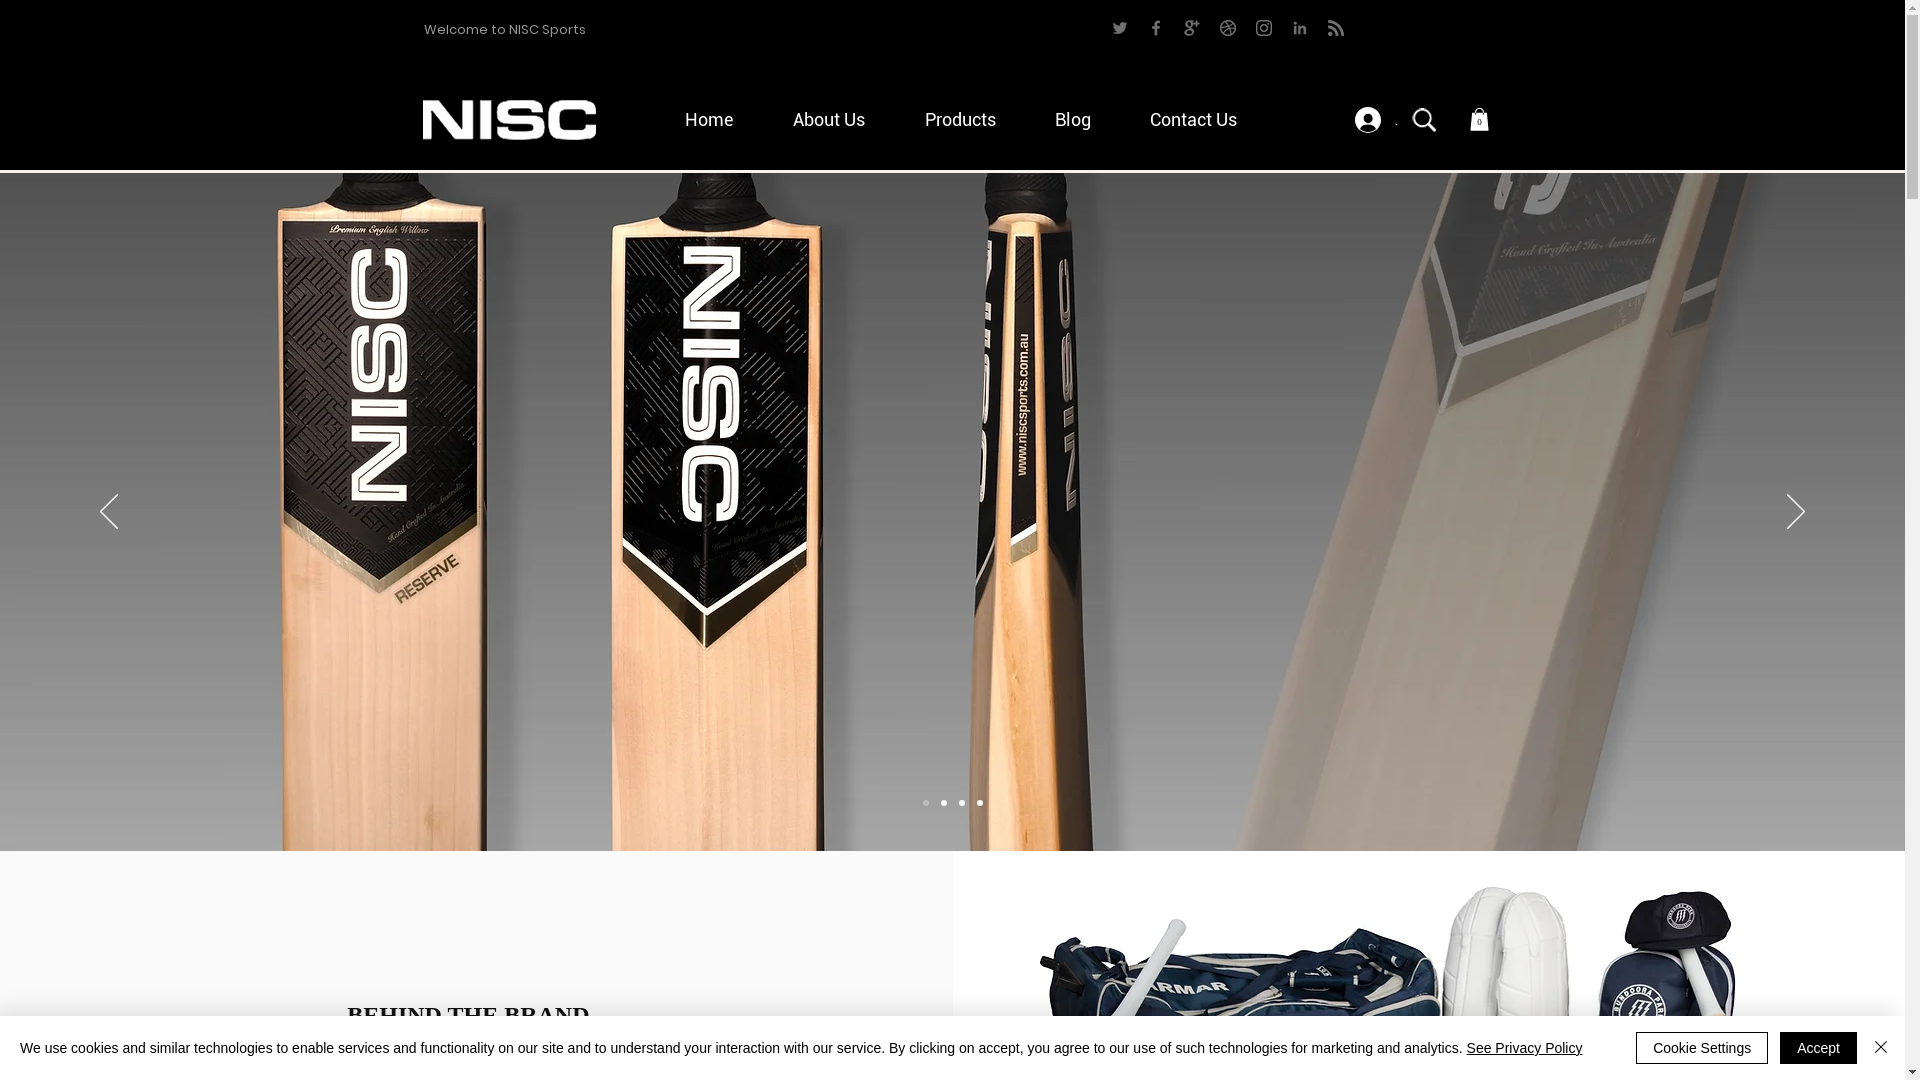  What do you see at coordinates (844, 120) in the screenshot?
I see `About Us` at bounding box center [844, 120].